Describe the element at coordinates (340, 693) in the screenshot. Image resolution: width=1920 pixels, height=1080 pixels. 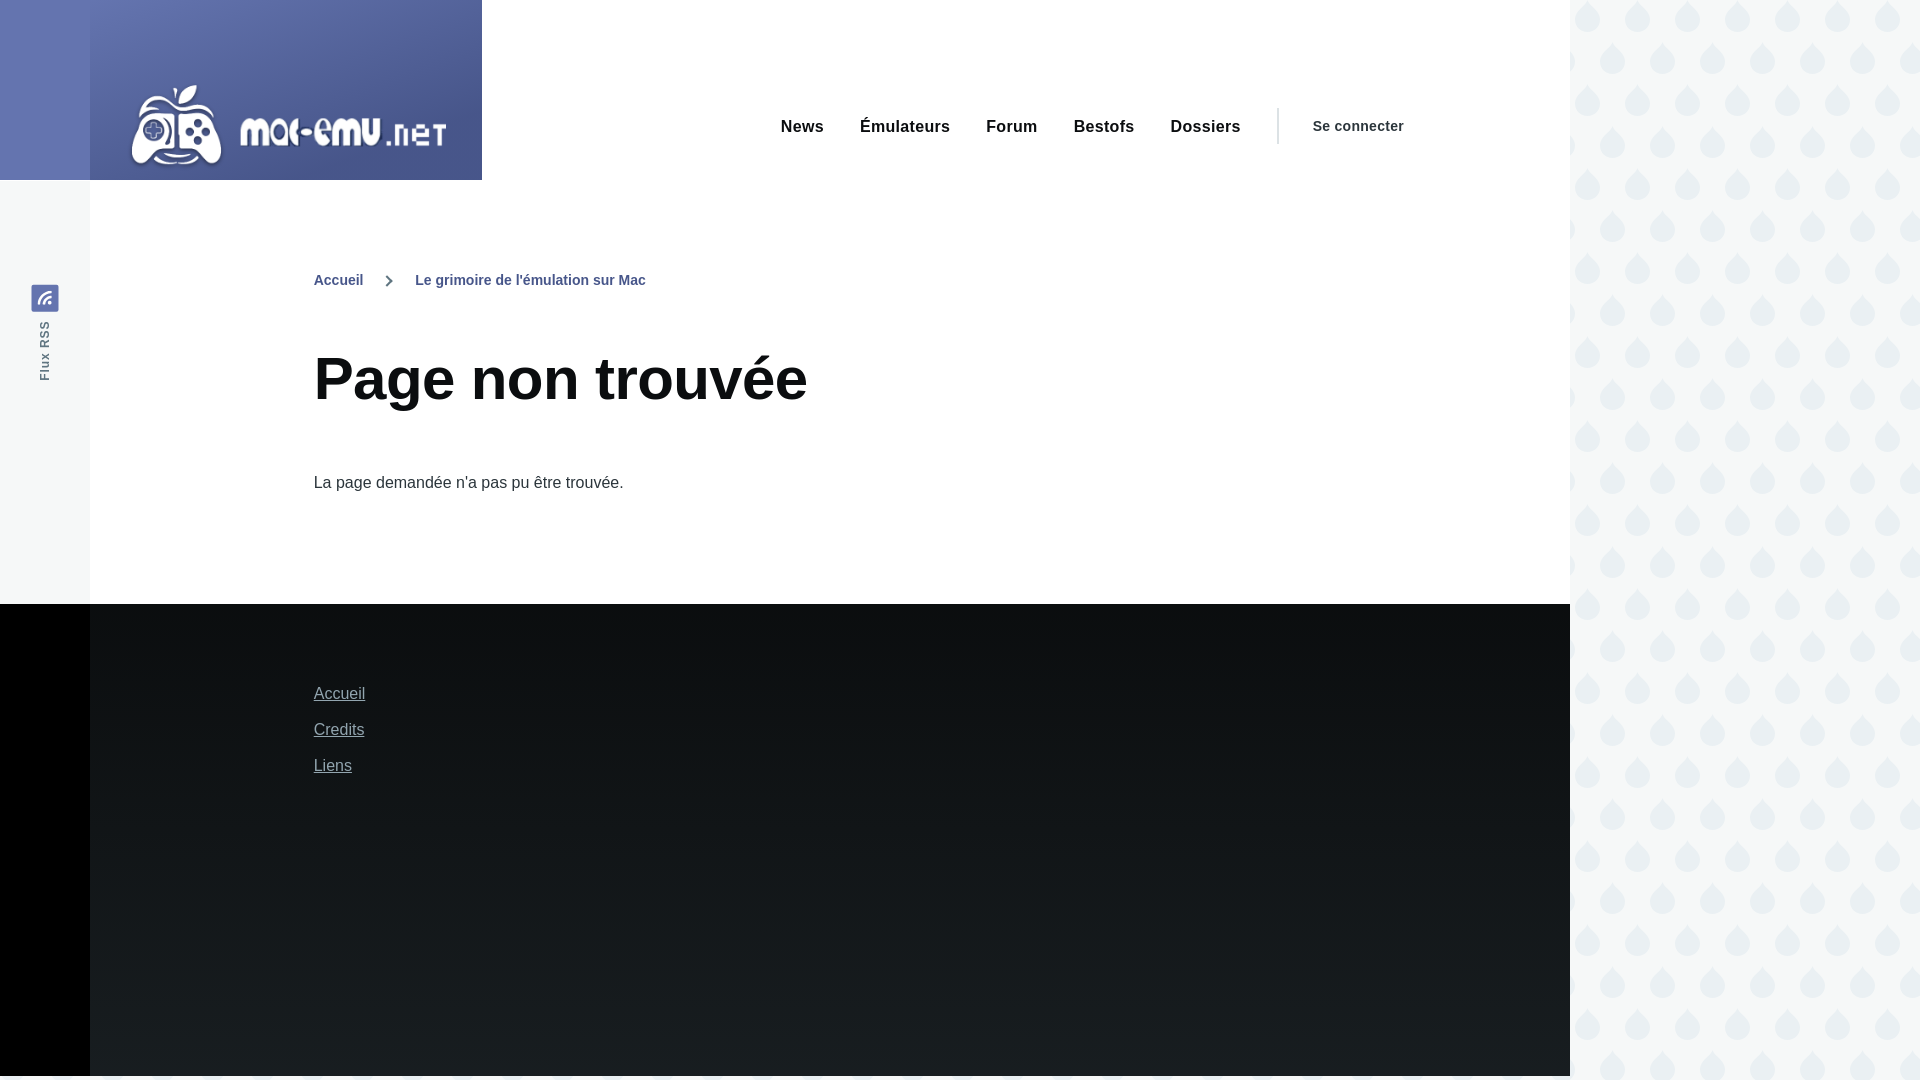
I see `Accueil` at that location.